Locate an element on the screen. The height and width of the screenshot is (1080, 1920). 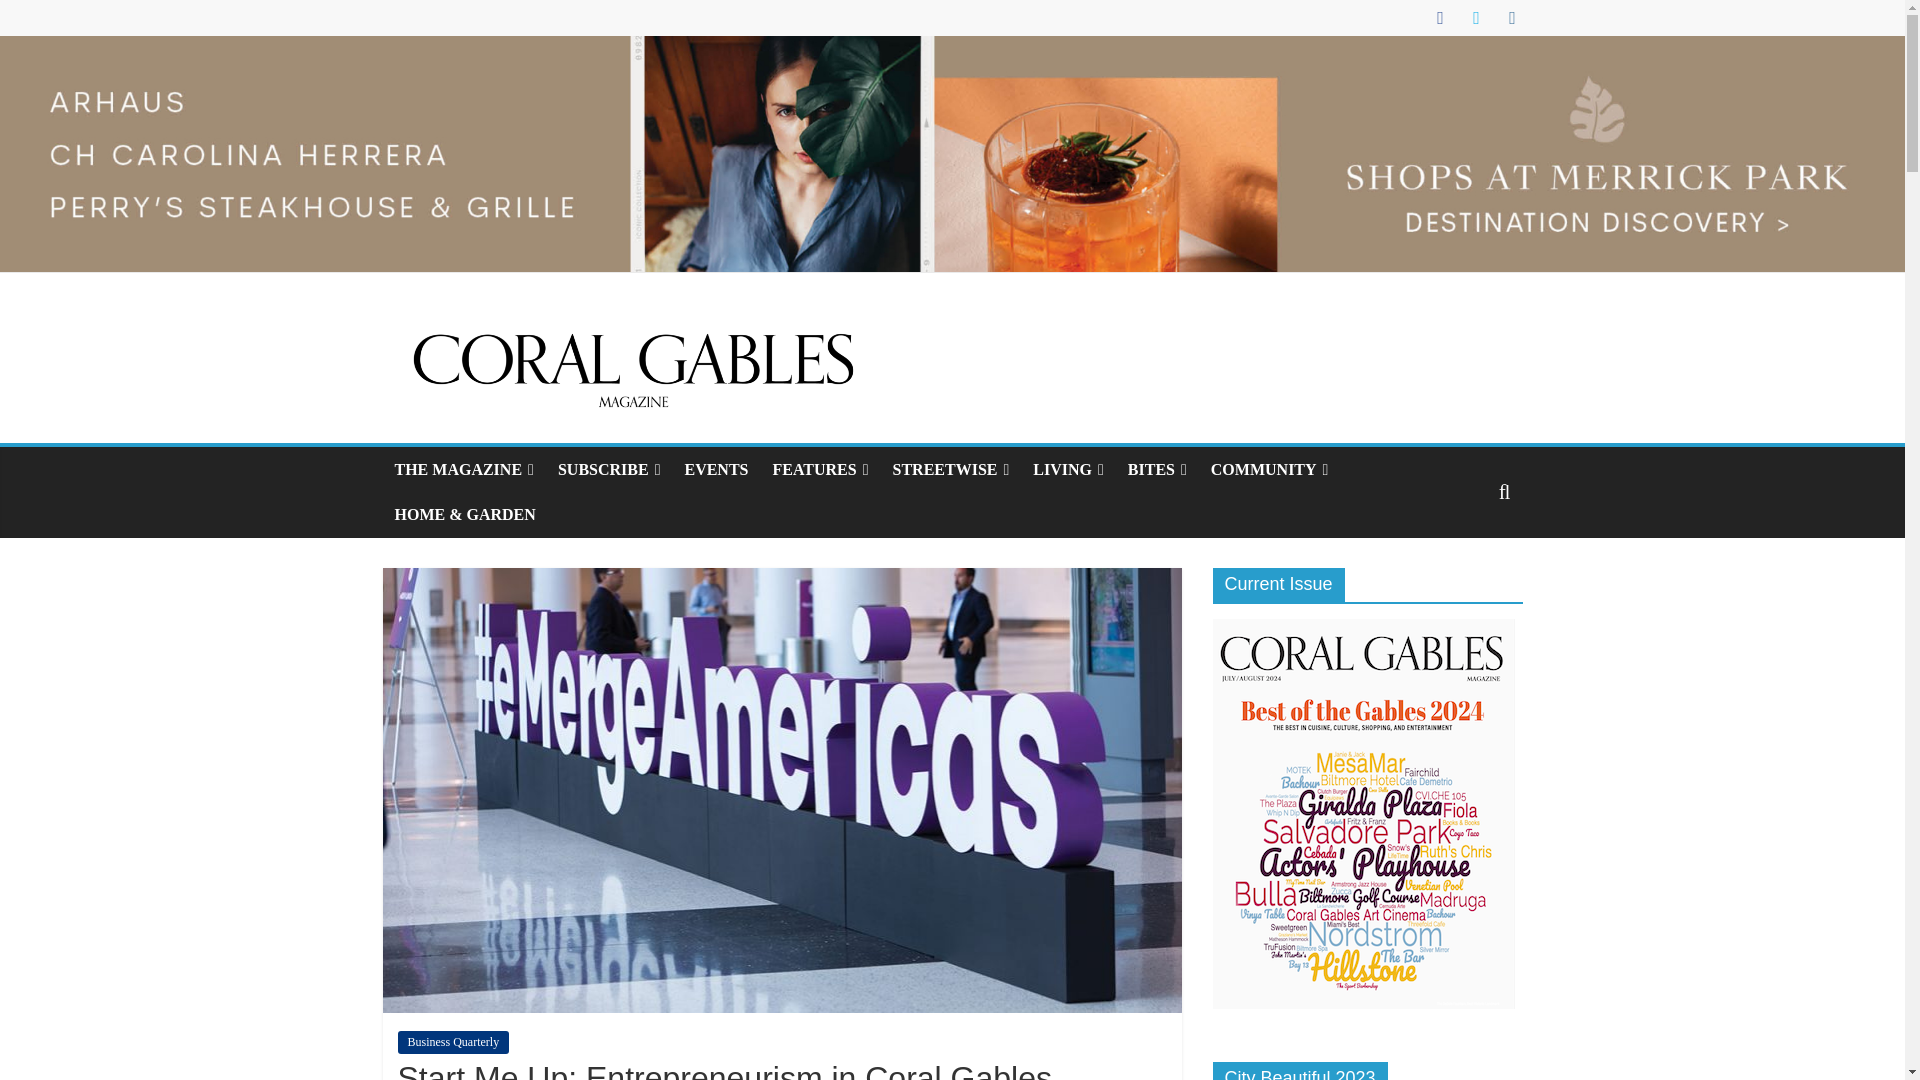
EVENTS is located at coordinates (716, 470).